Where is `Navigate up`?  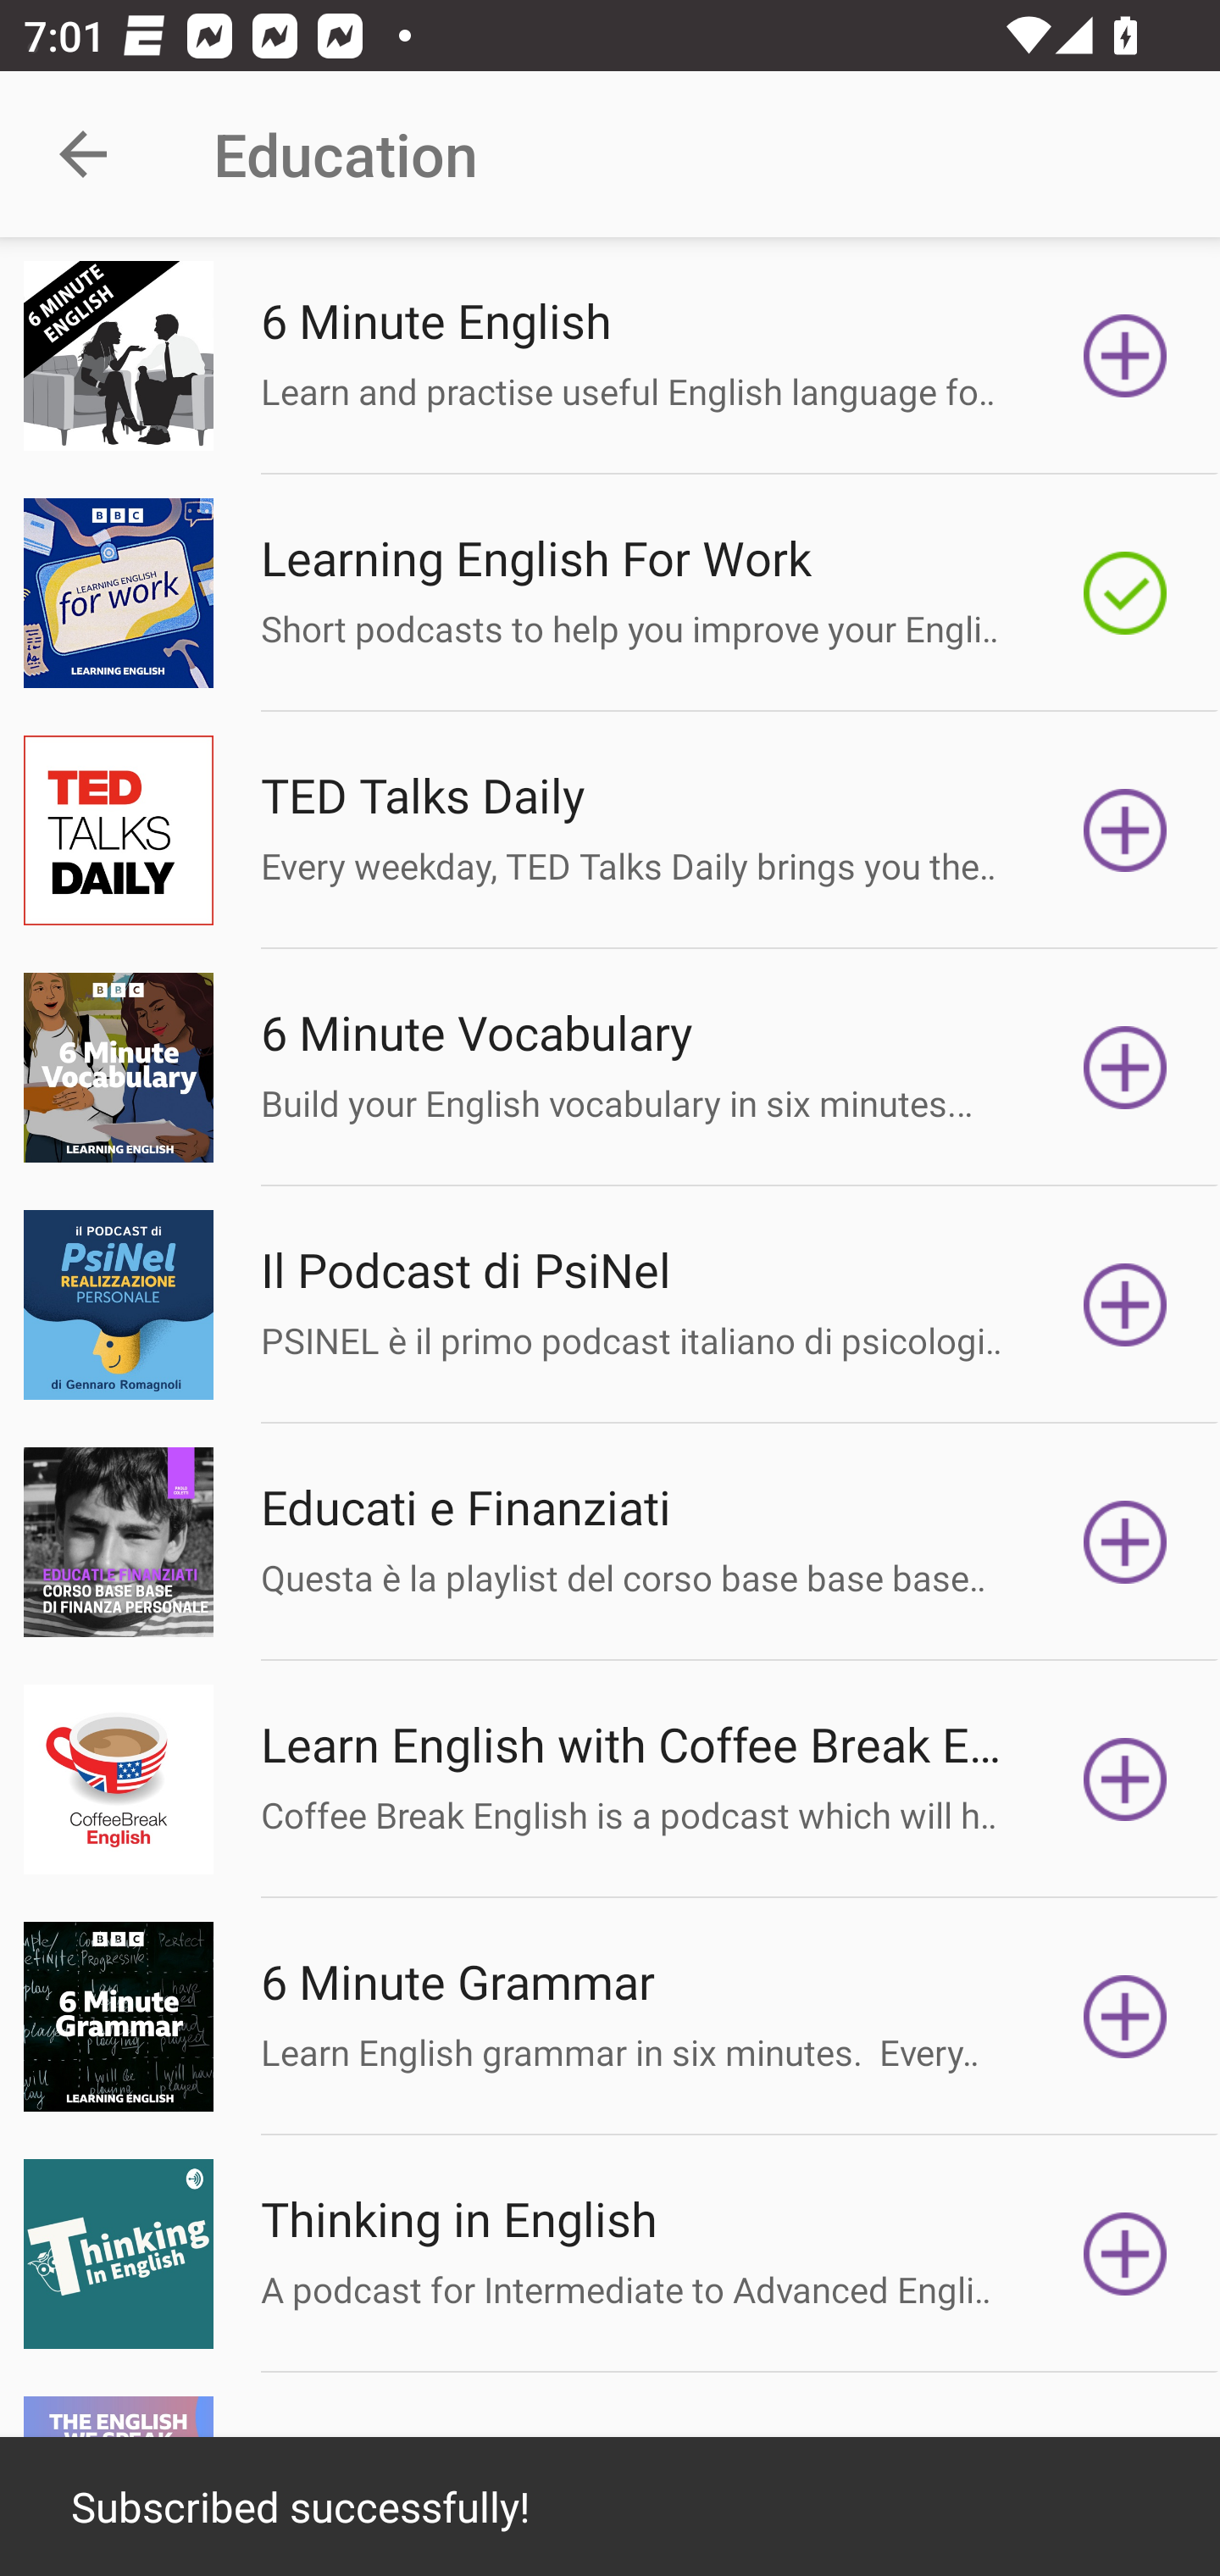 Navigate up is located at coordinates (83, 154).